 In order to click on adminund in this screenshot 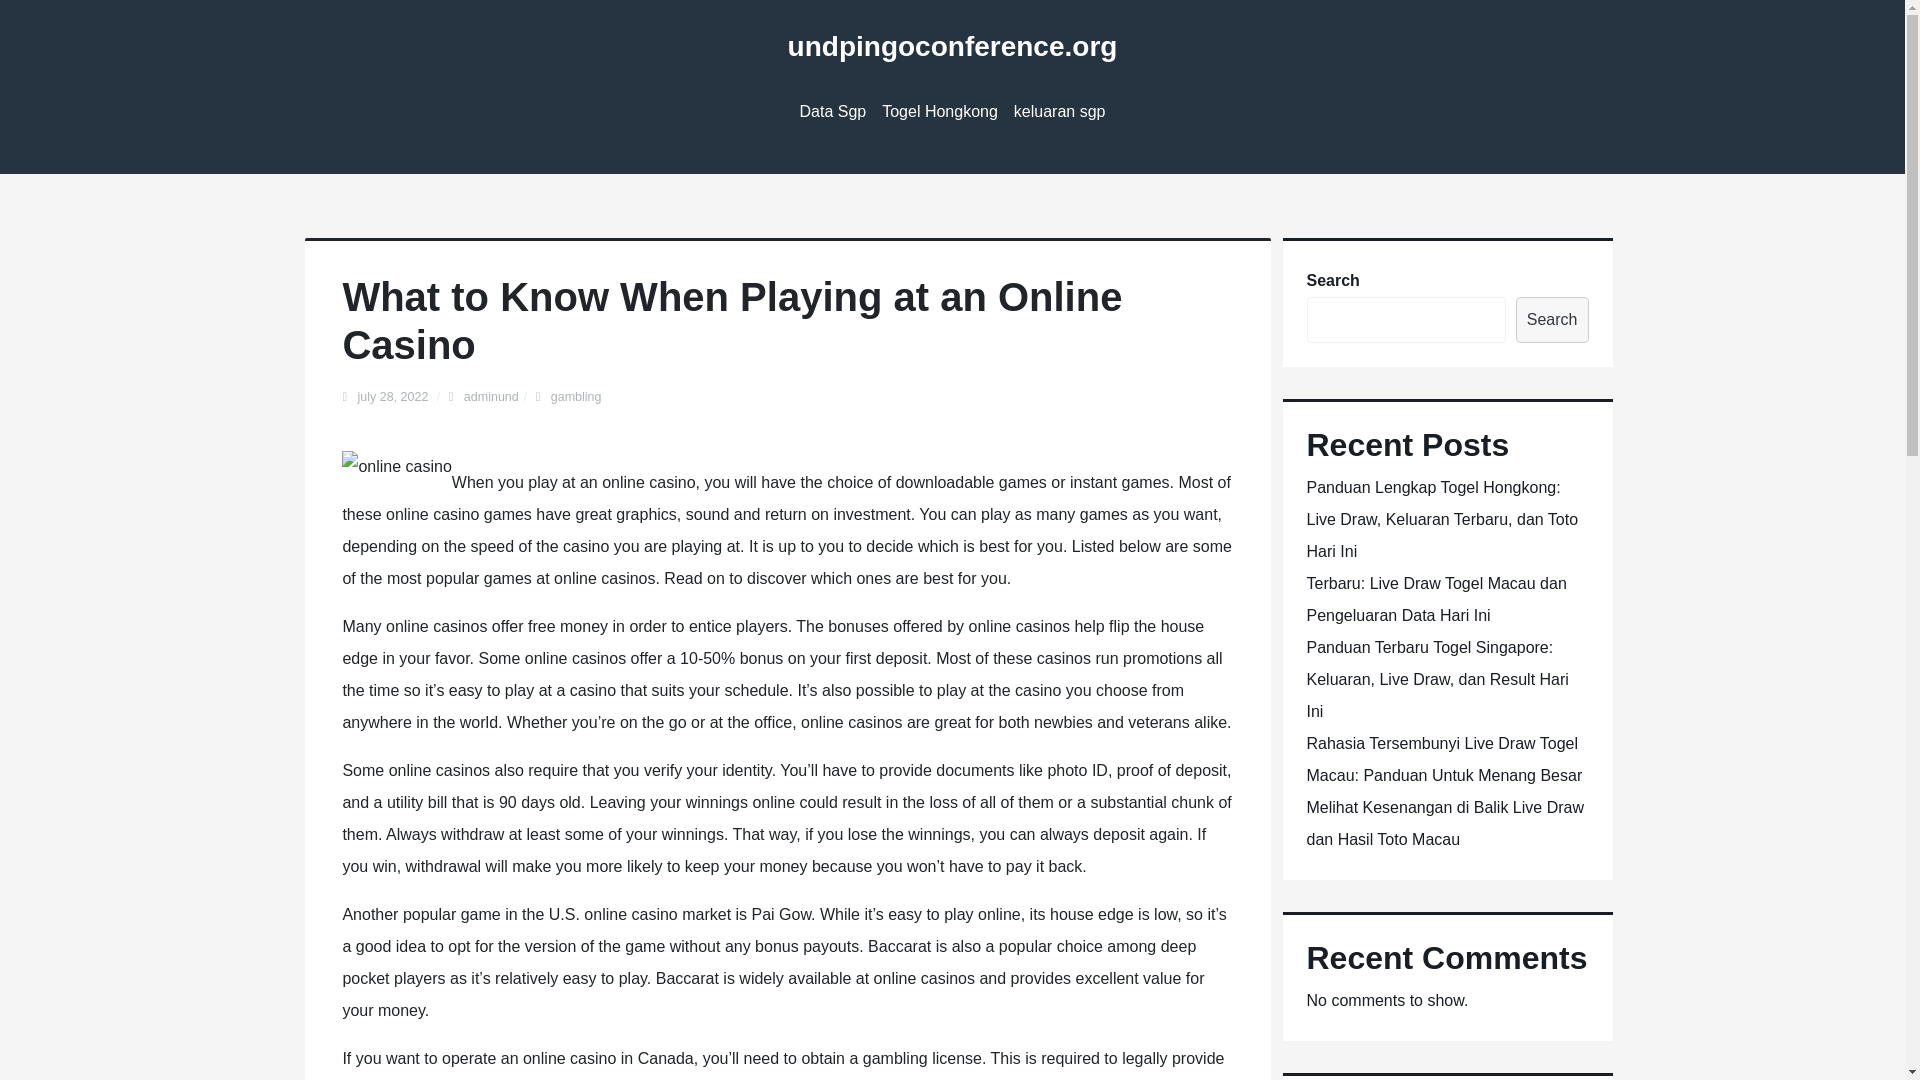, I will do `click(491, 396)`.